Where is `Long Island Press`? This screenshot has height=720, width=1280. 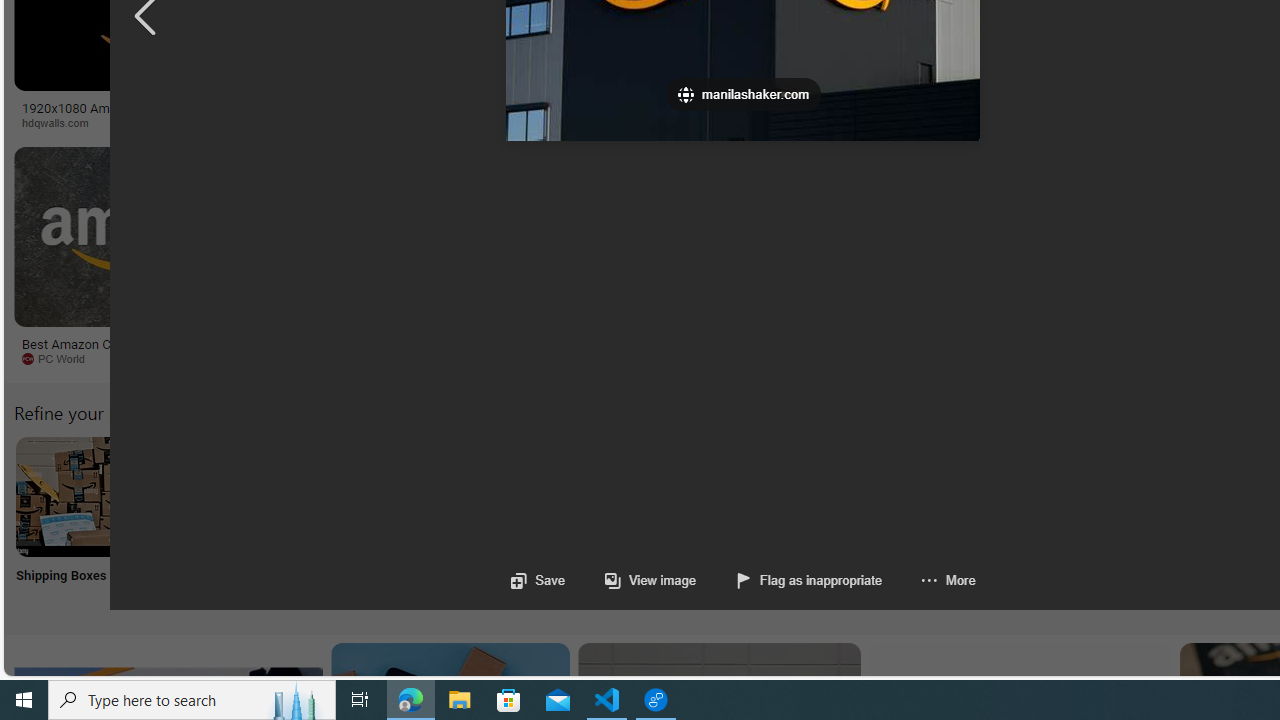
Long Island Press is located at coordinates (1044, 122).